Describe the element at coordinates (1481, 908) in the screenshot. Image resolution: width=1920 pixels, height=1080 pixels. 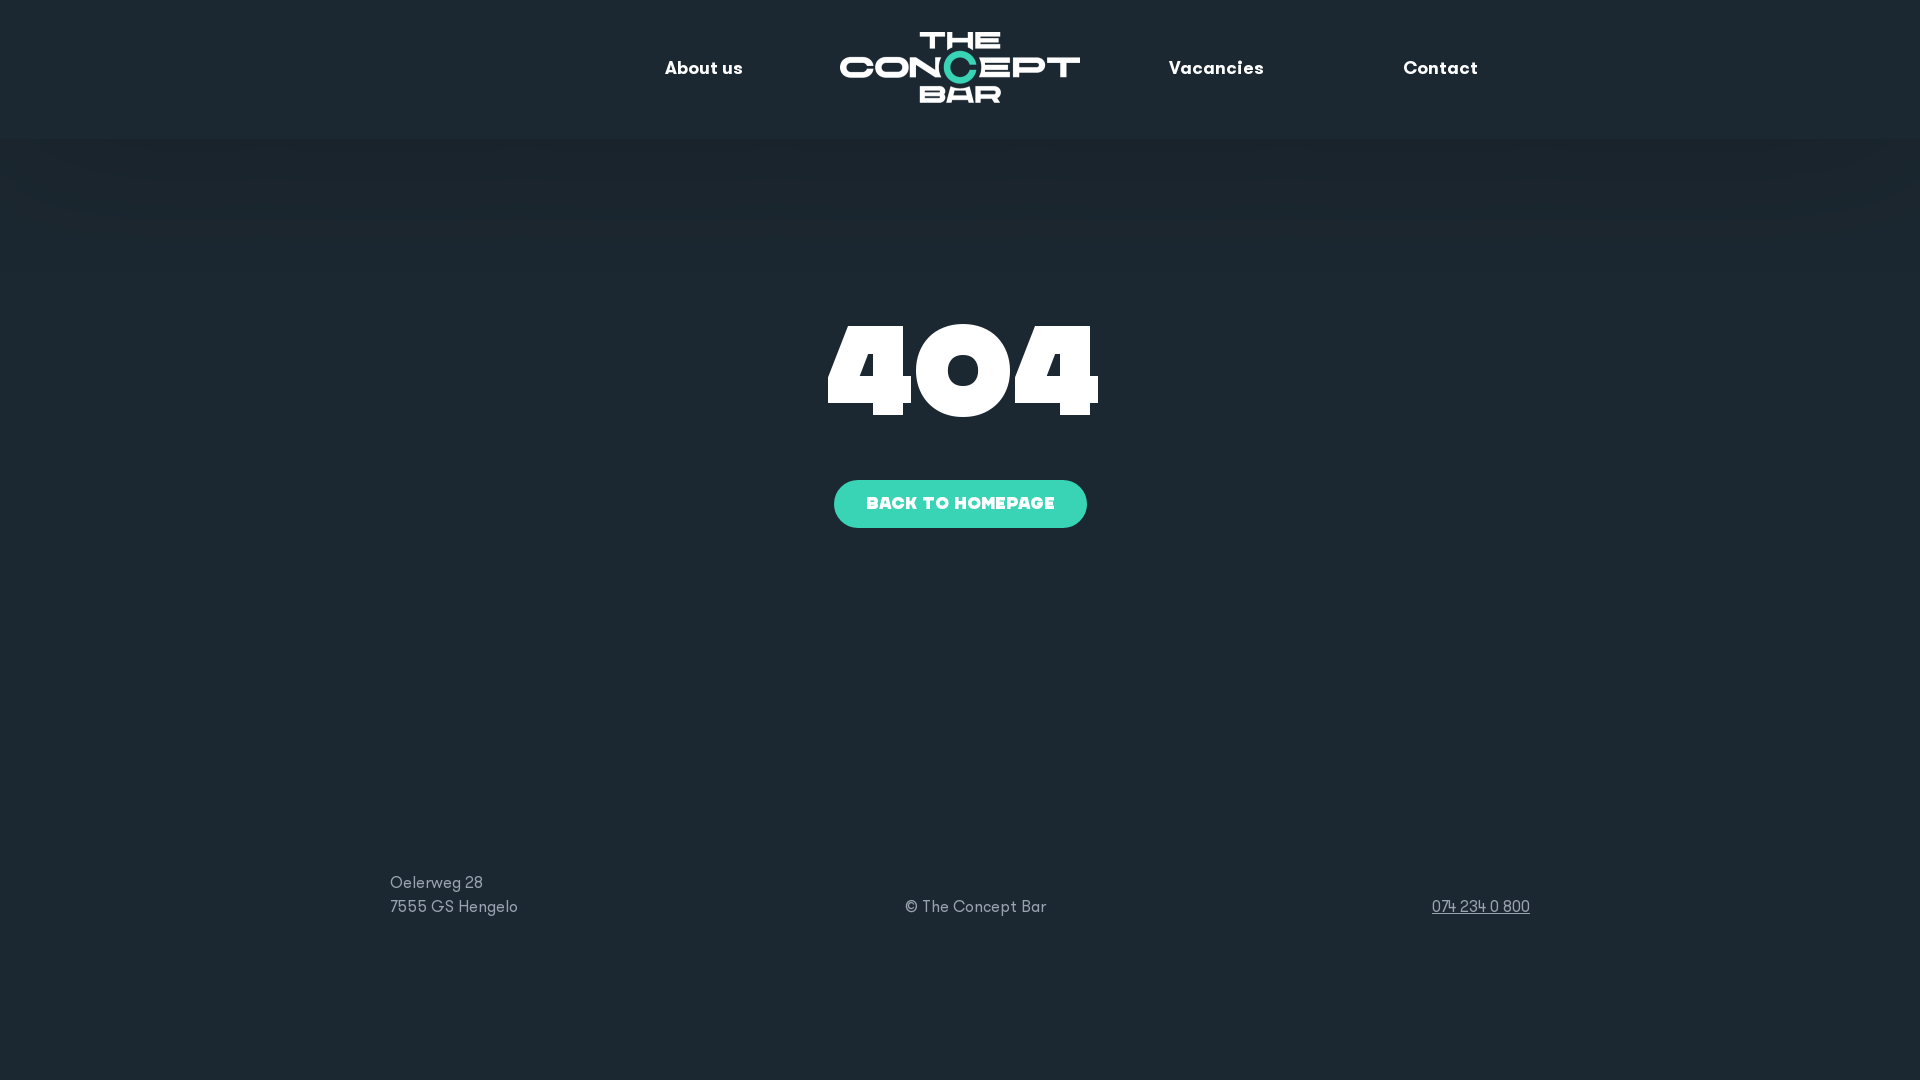
I see `074 234 0 800` at that location.